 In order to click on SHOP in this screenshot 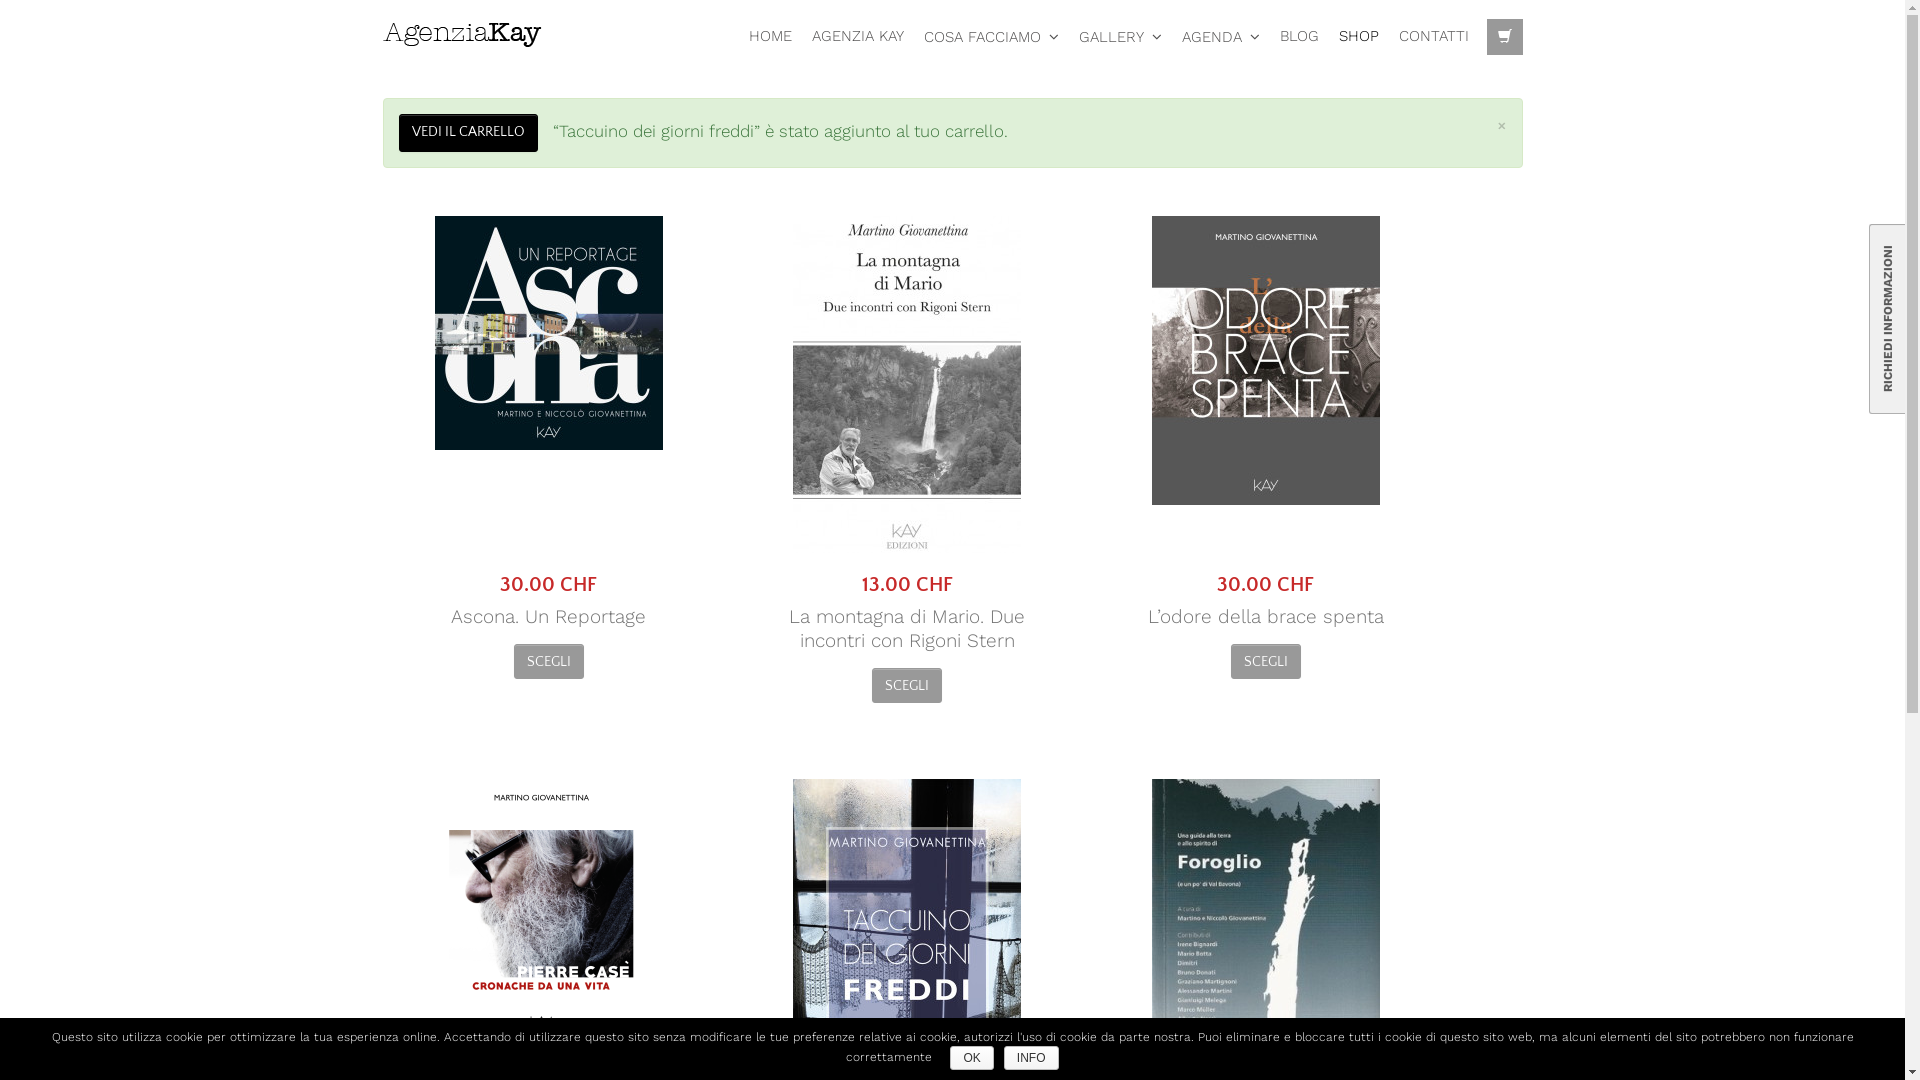, I will do `click(1358, 36)`.